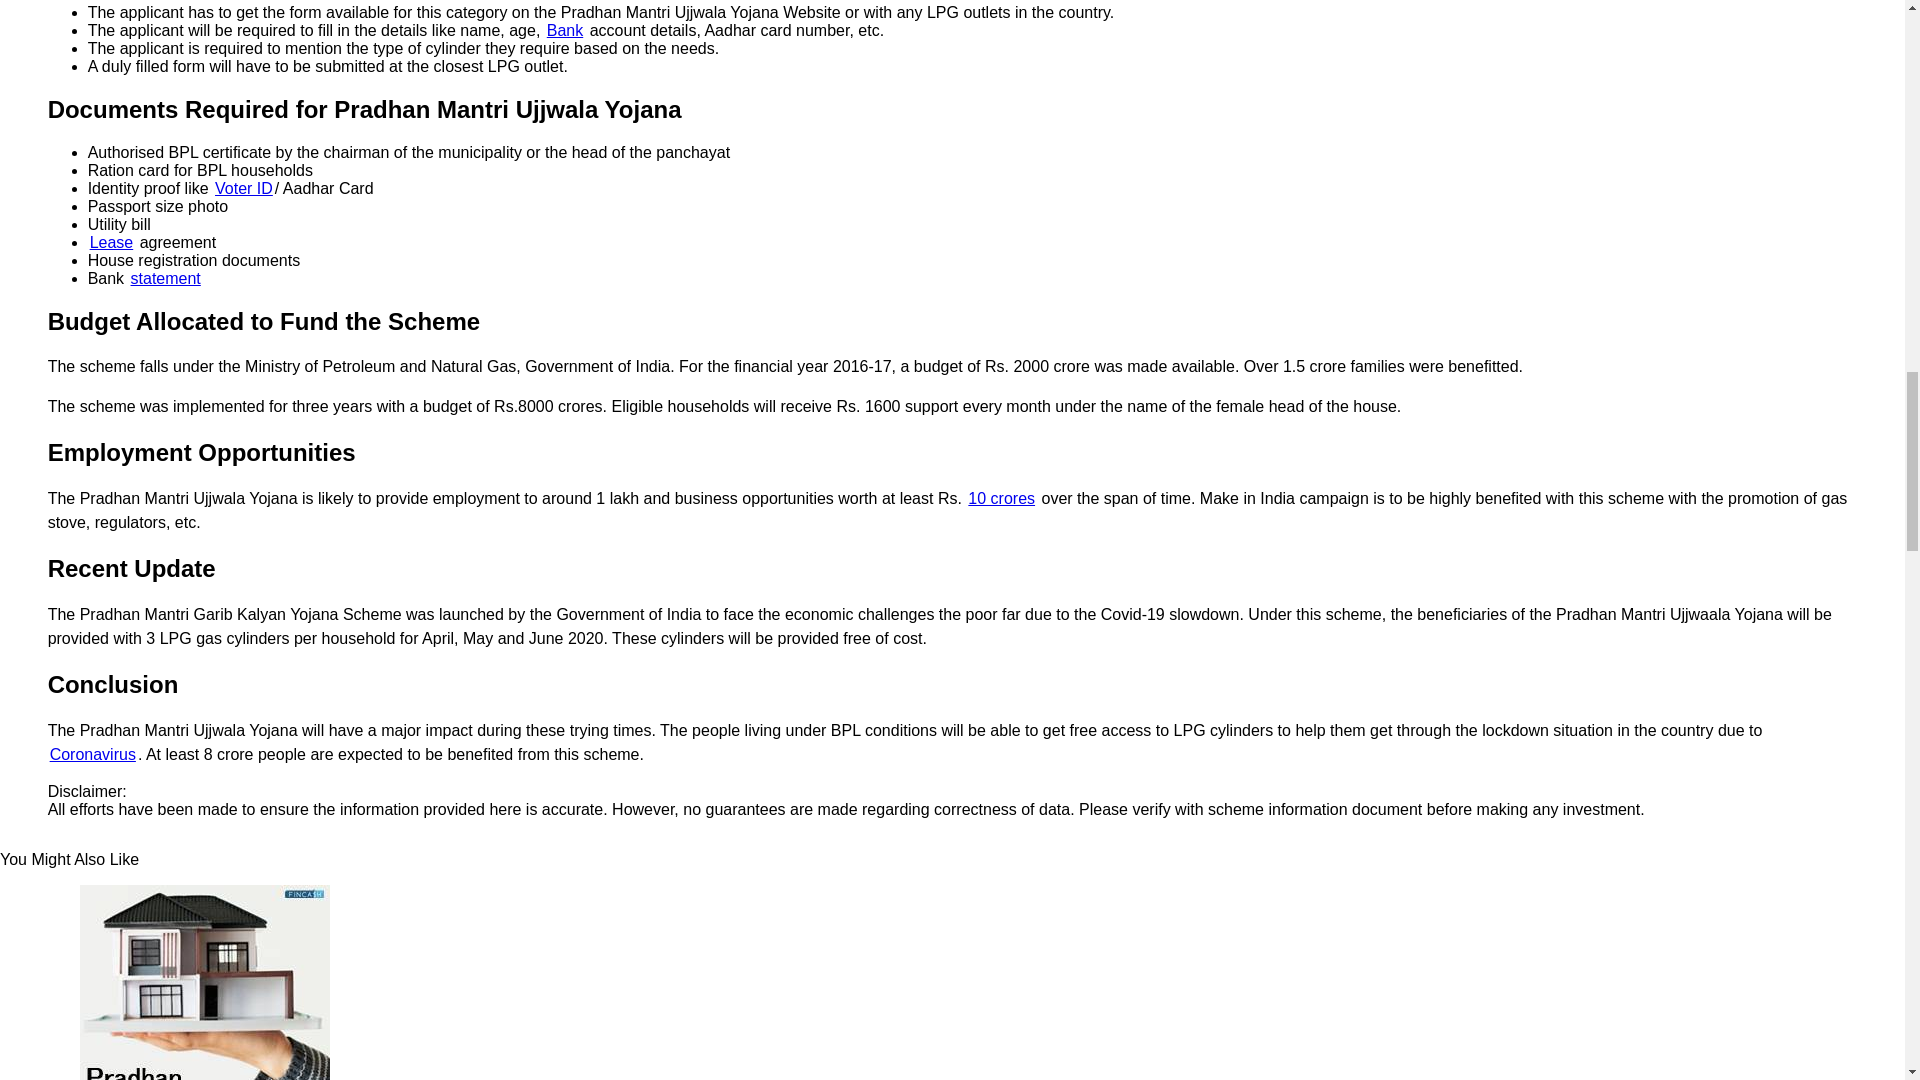  I want to click on Voter ID, so click(244, 188).